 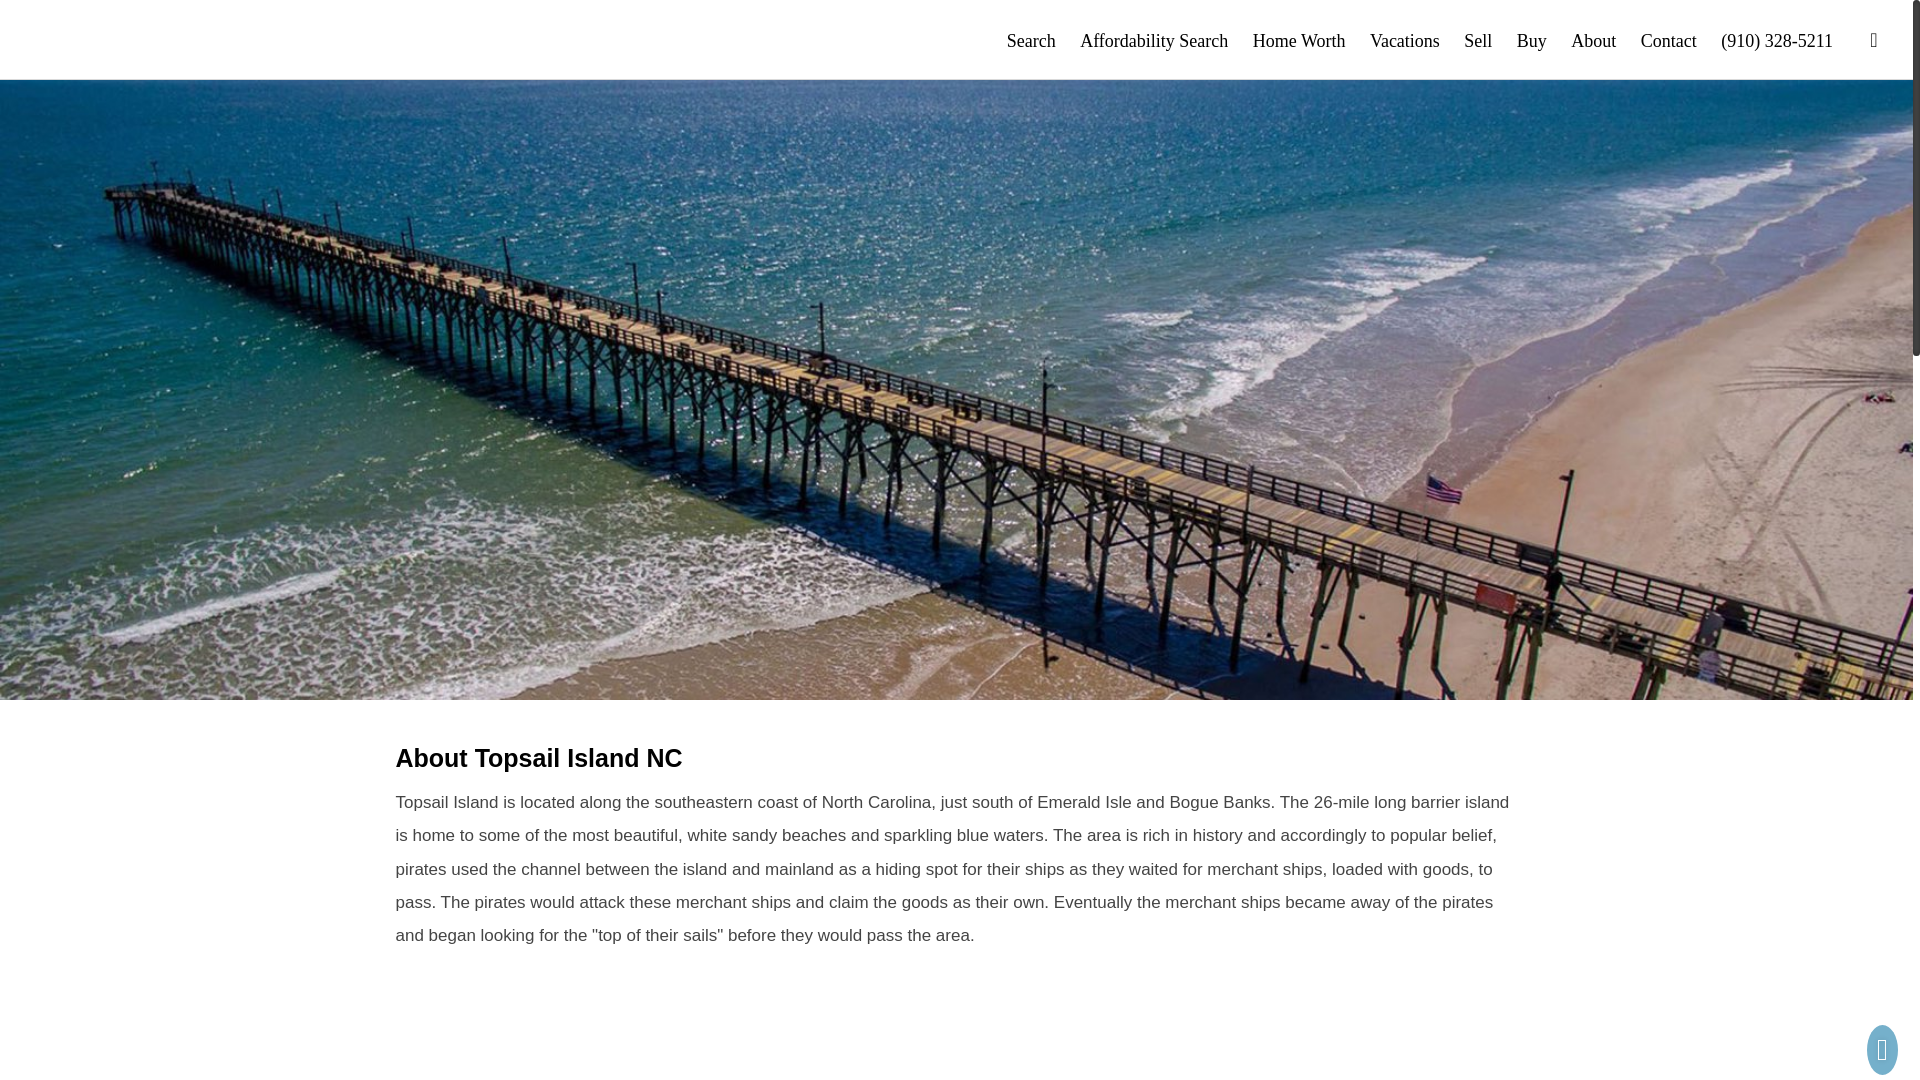 I want to click on Contact, so click(x=1669, y=40).